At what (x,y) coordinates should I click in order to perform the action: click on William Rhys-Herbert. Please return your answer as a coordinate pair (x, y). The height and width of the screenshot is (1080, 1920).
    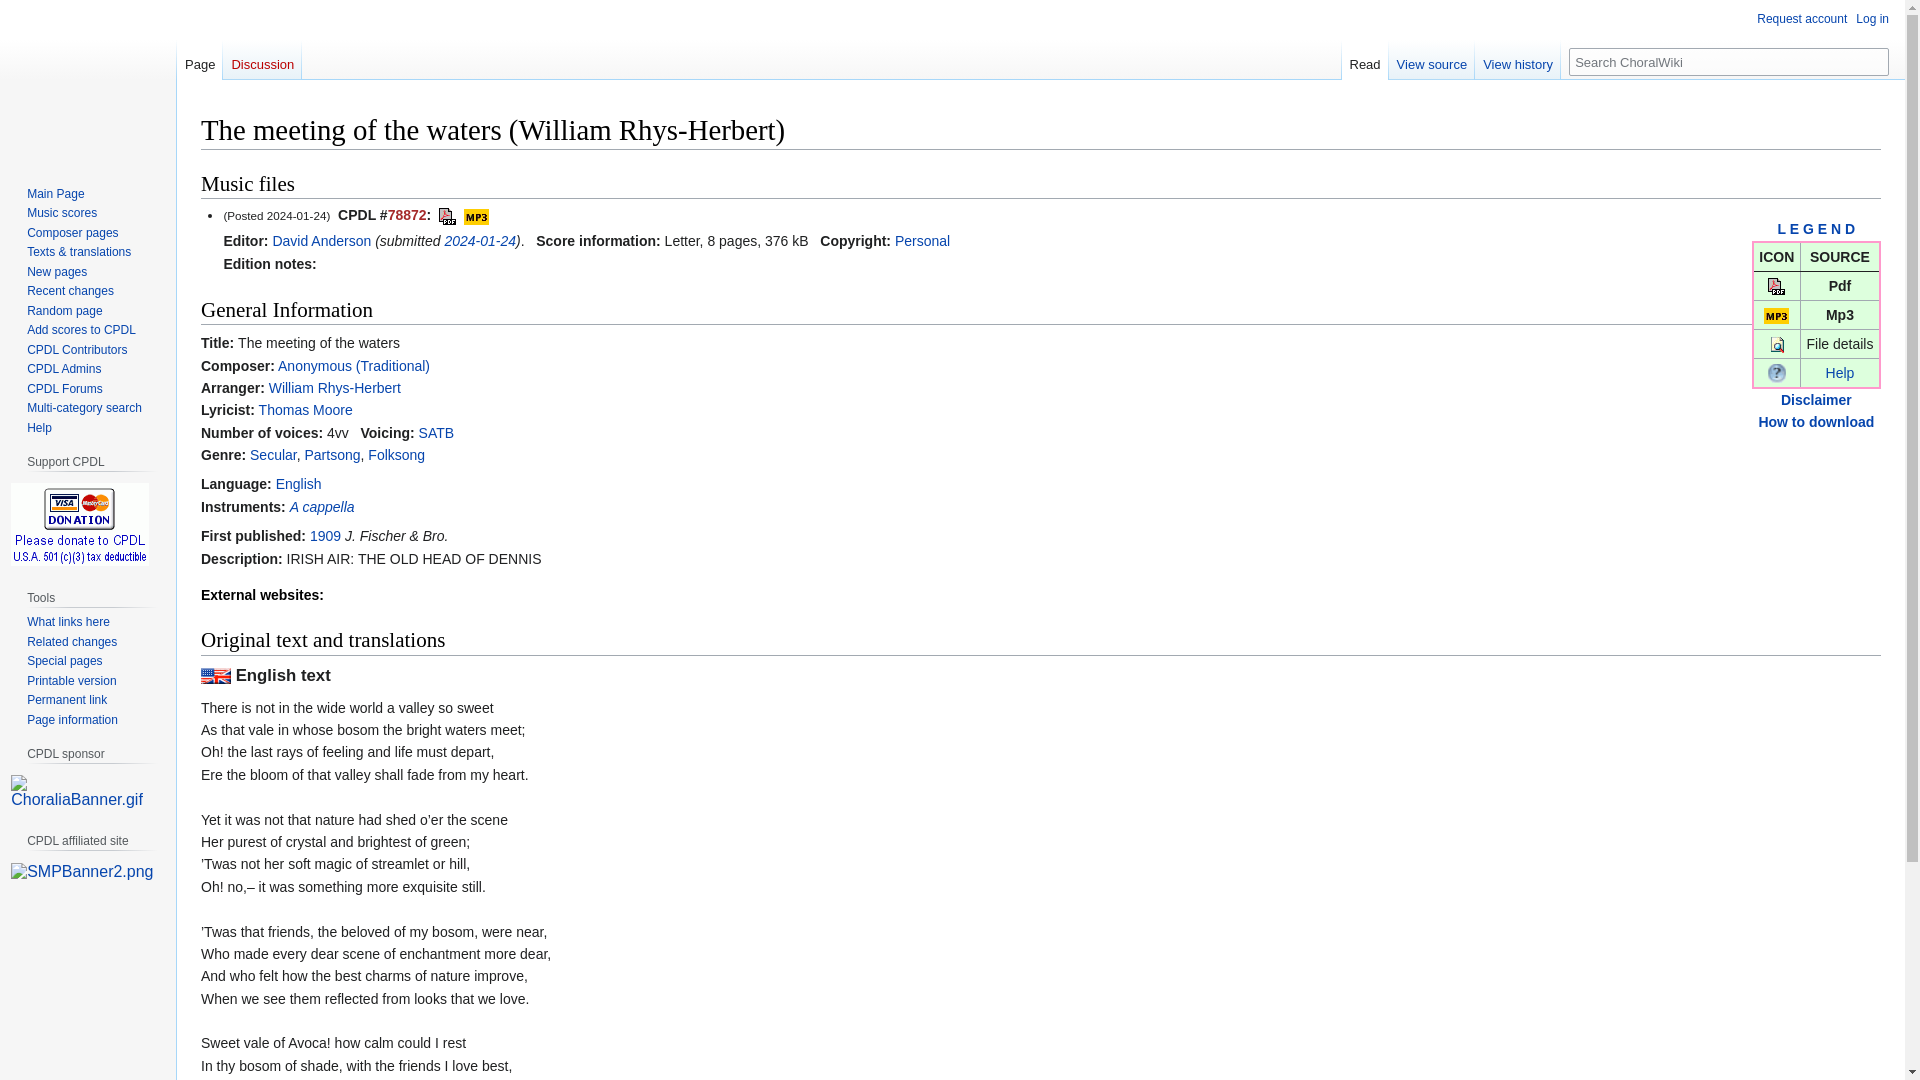
    Looking at the image, I should click on (334, 388).